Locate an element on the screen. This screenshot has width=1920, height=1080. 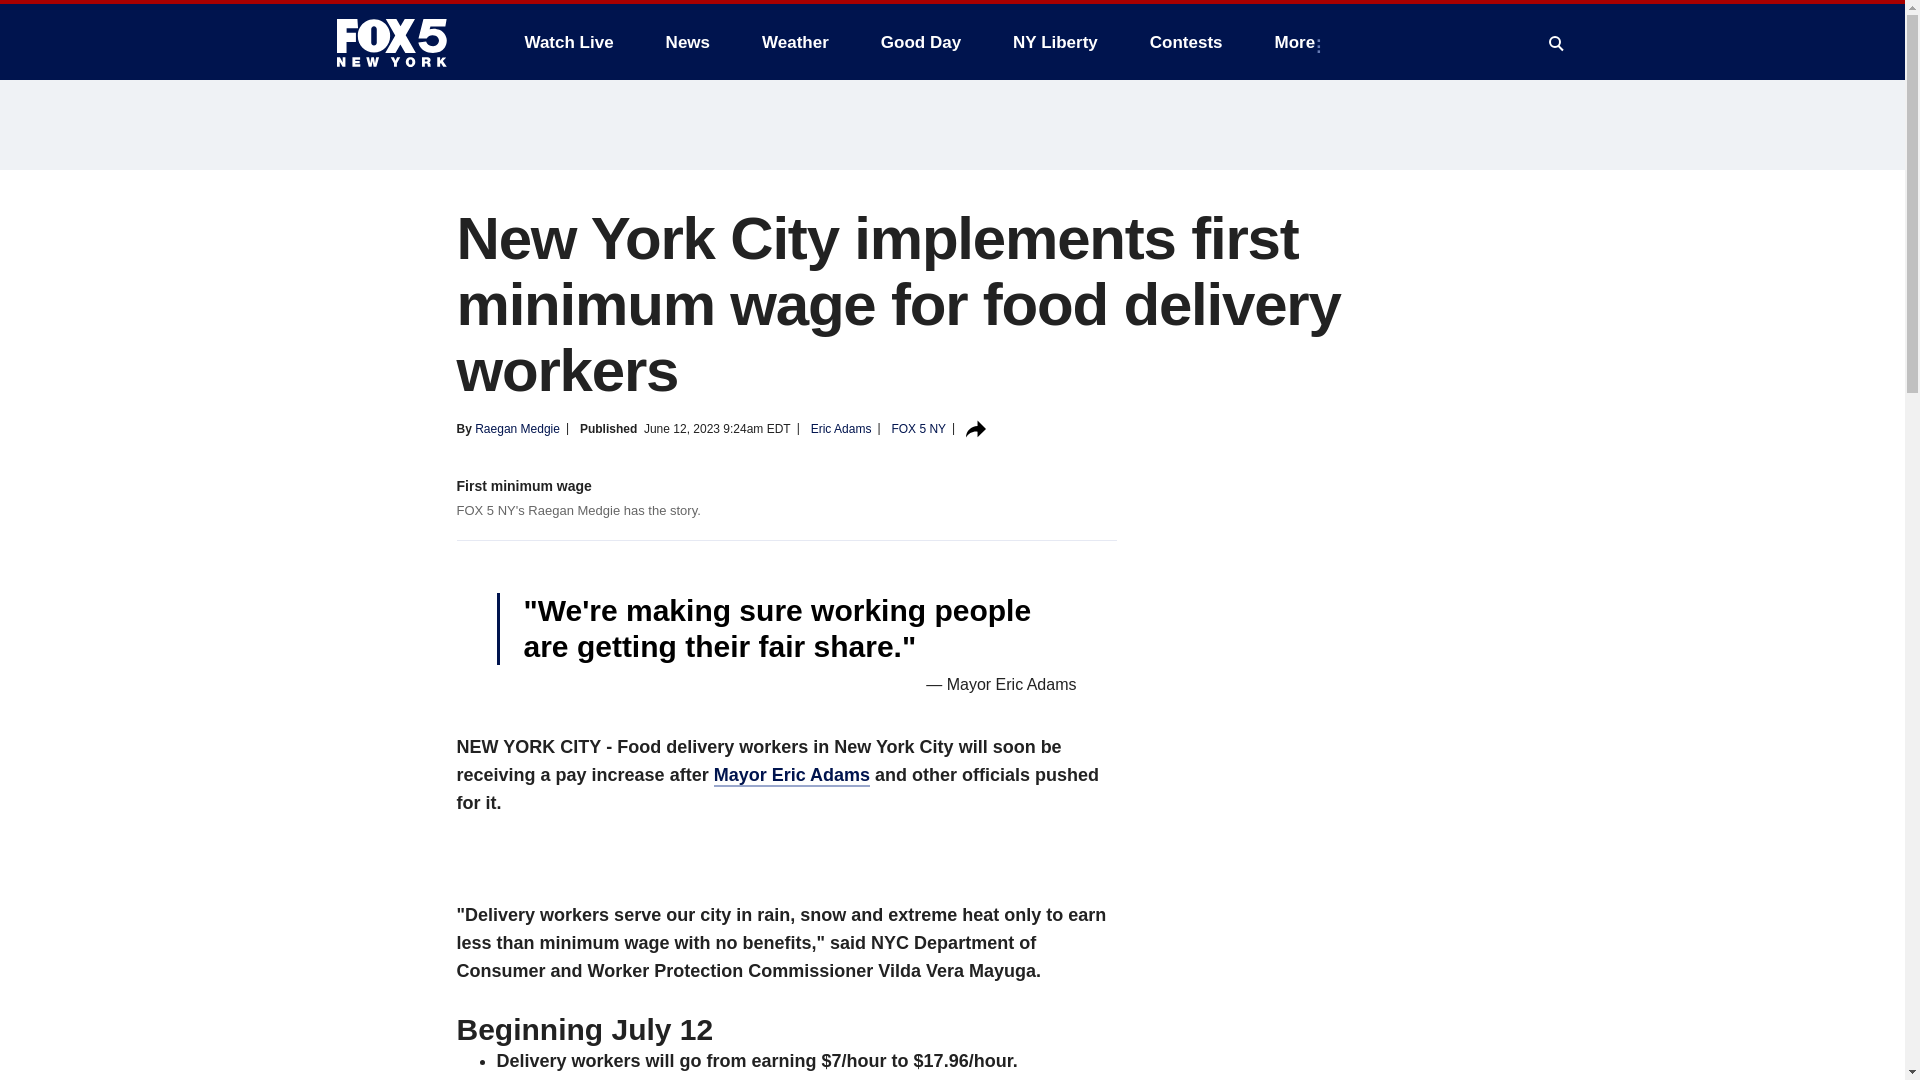
NY Liberty is located at coordinates (1054, 42).